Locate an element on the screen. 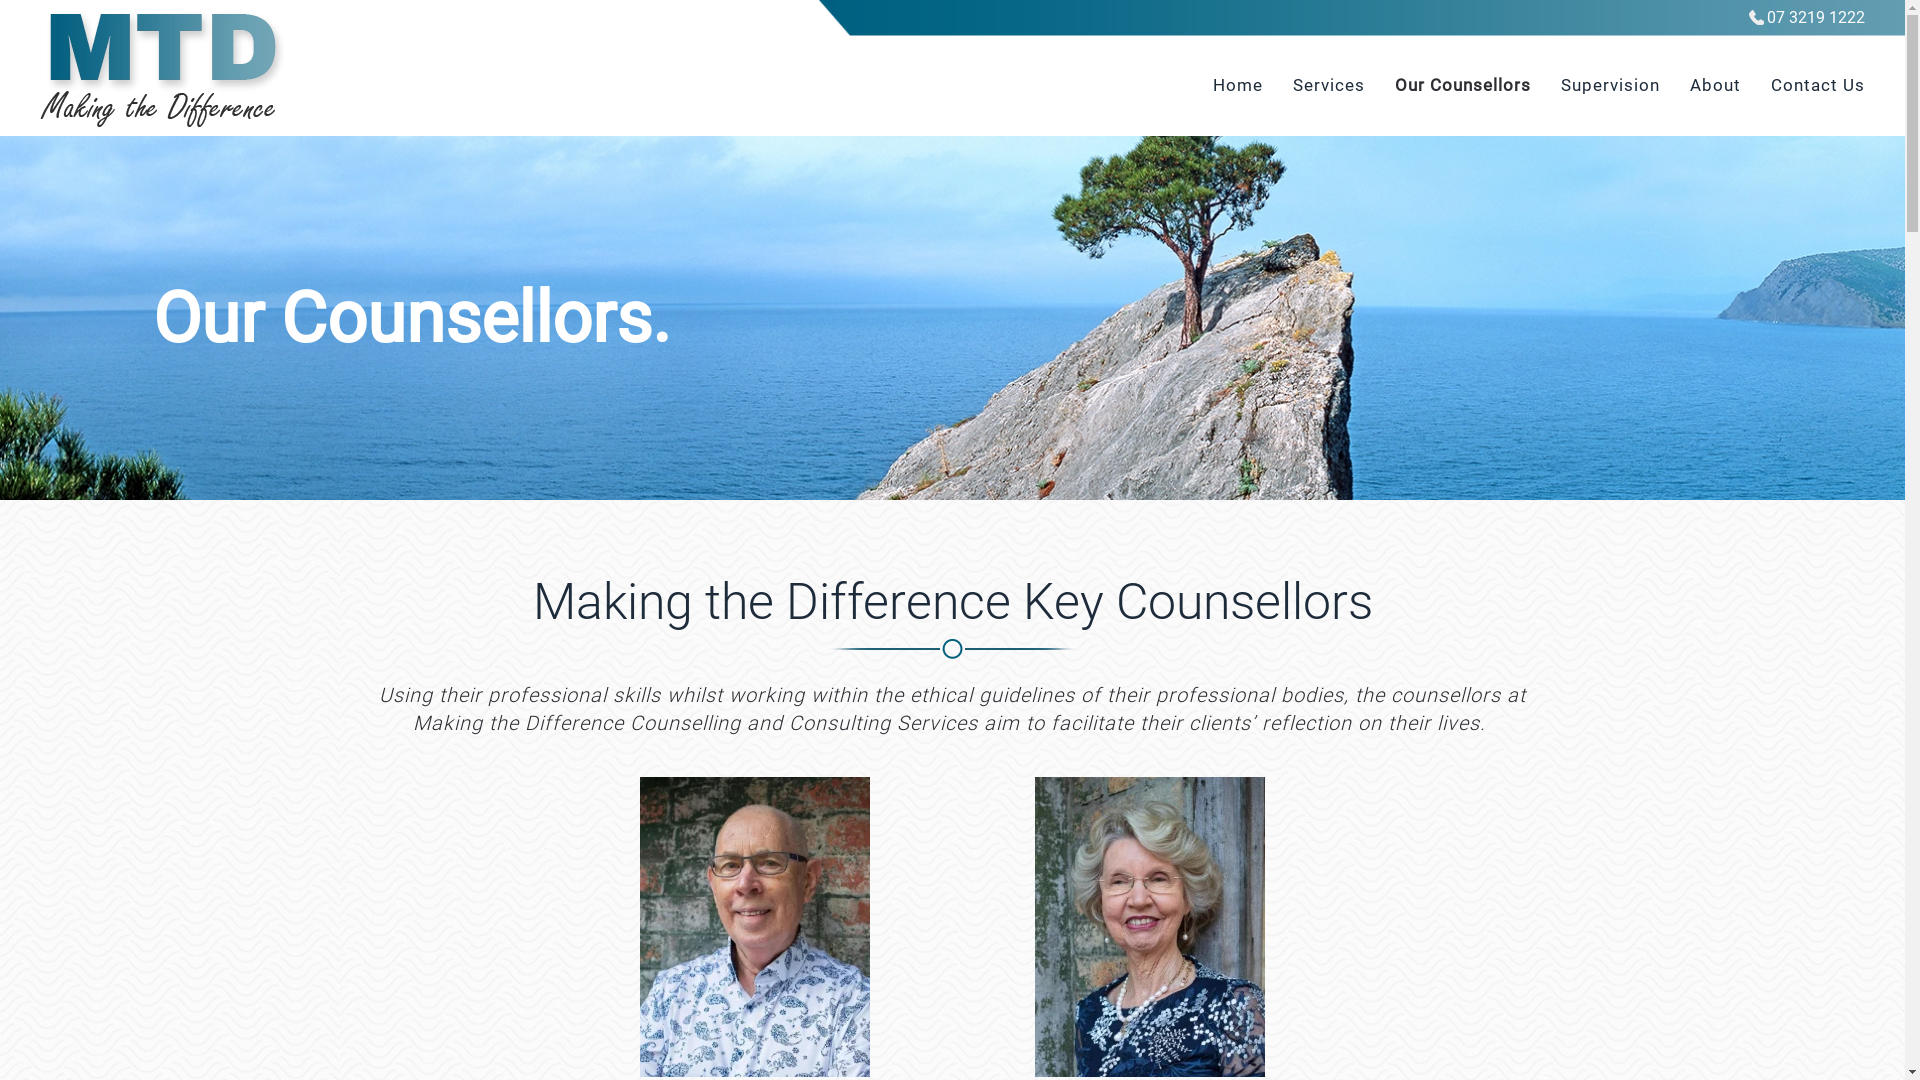 This screenshot has height=1080, width=1920. 07 3219 1222 is located at coordinates (1807, 18).